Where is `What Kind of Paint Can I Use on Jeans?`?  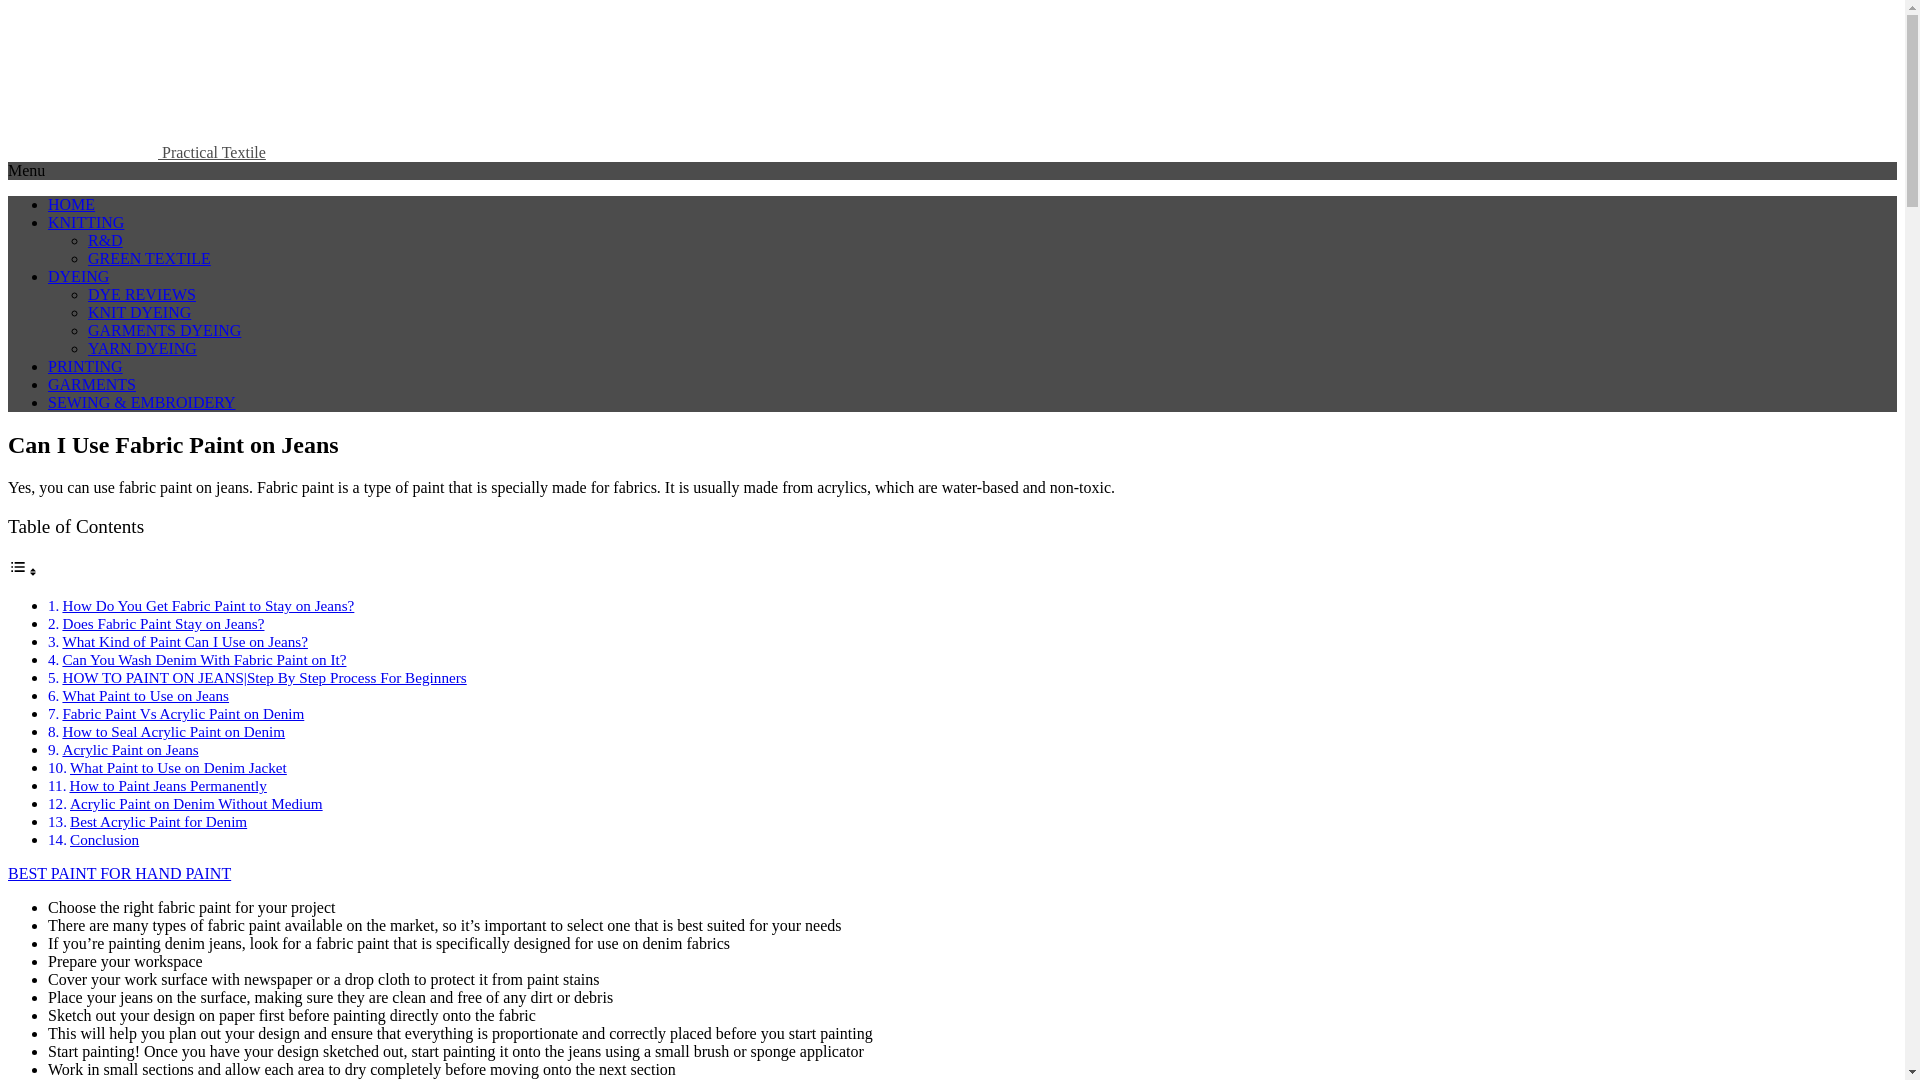
What Kind of Paint Can I Use on Jeans? is located at coordinates (184, 641).